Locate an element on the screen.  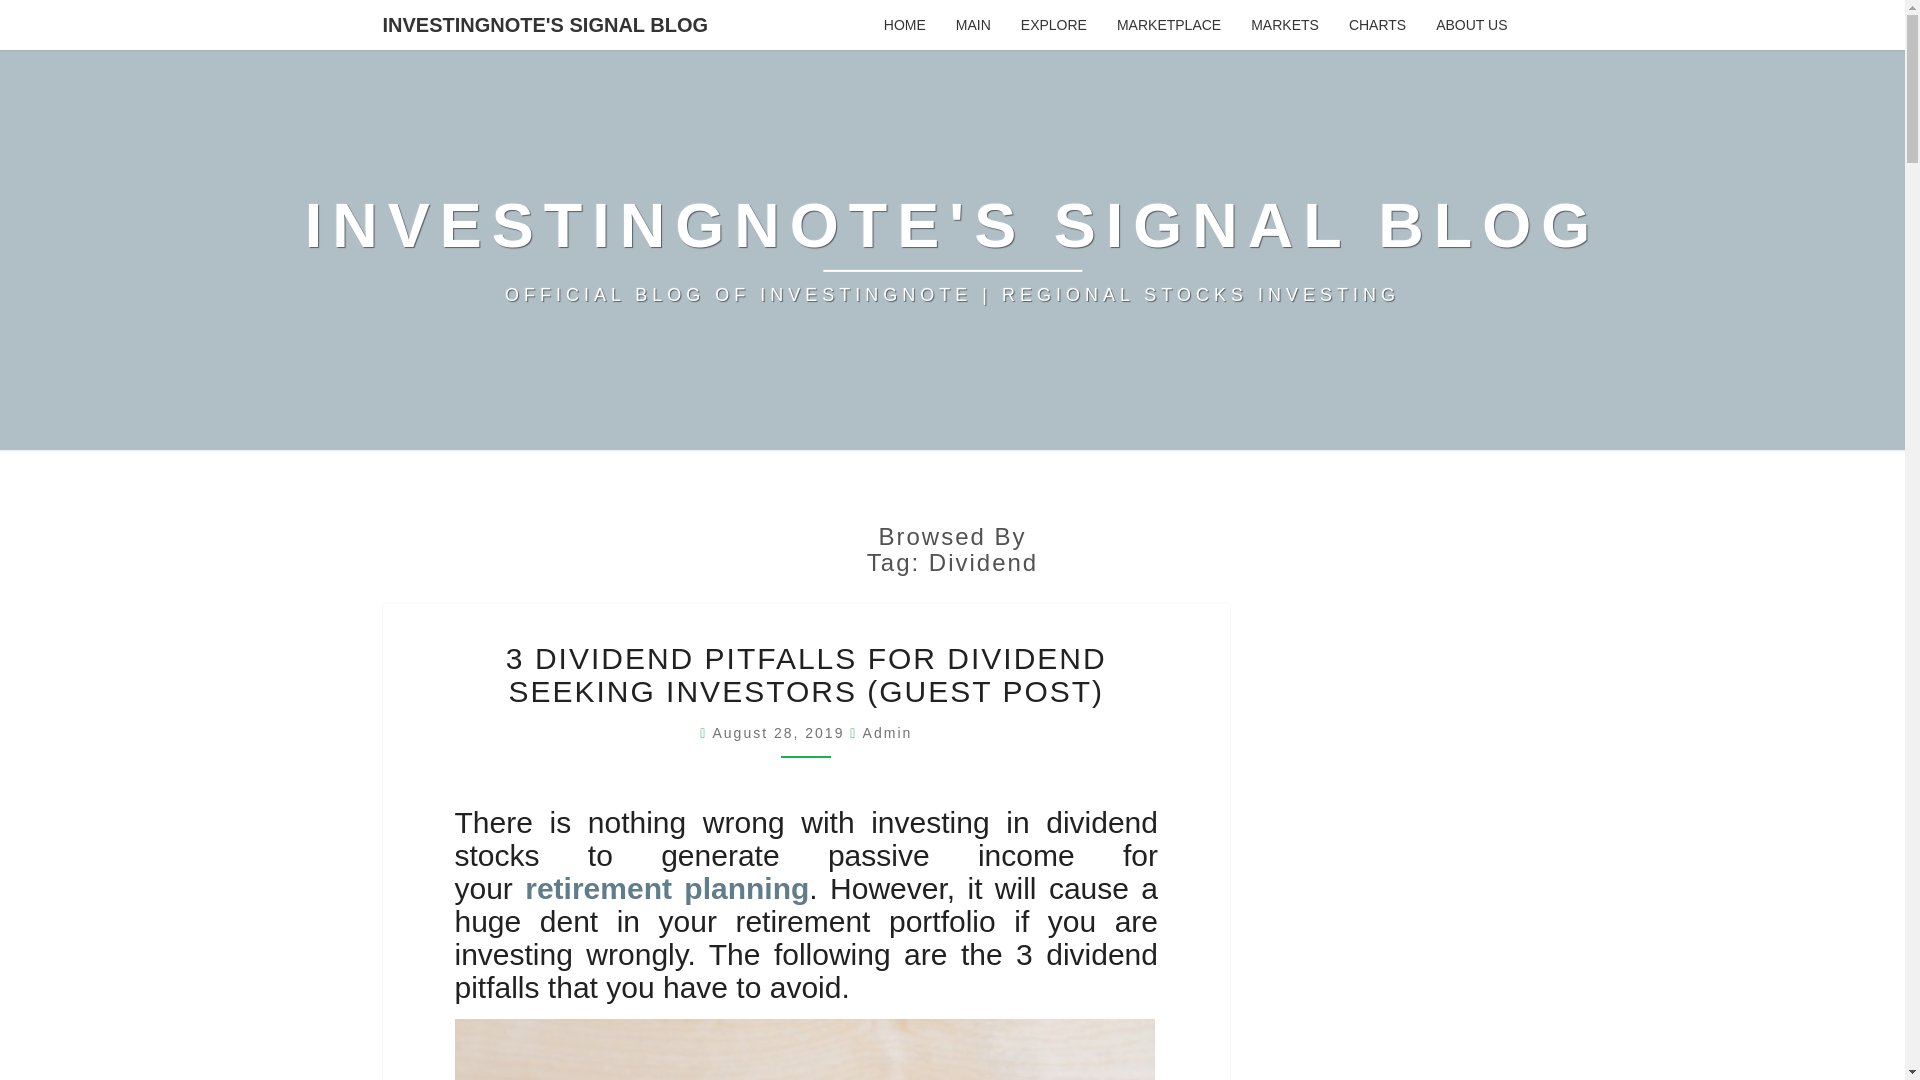
retirement planning is located at coordinates (666, 888).